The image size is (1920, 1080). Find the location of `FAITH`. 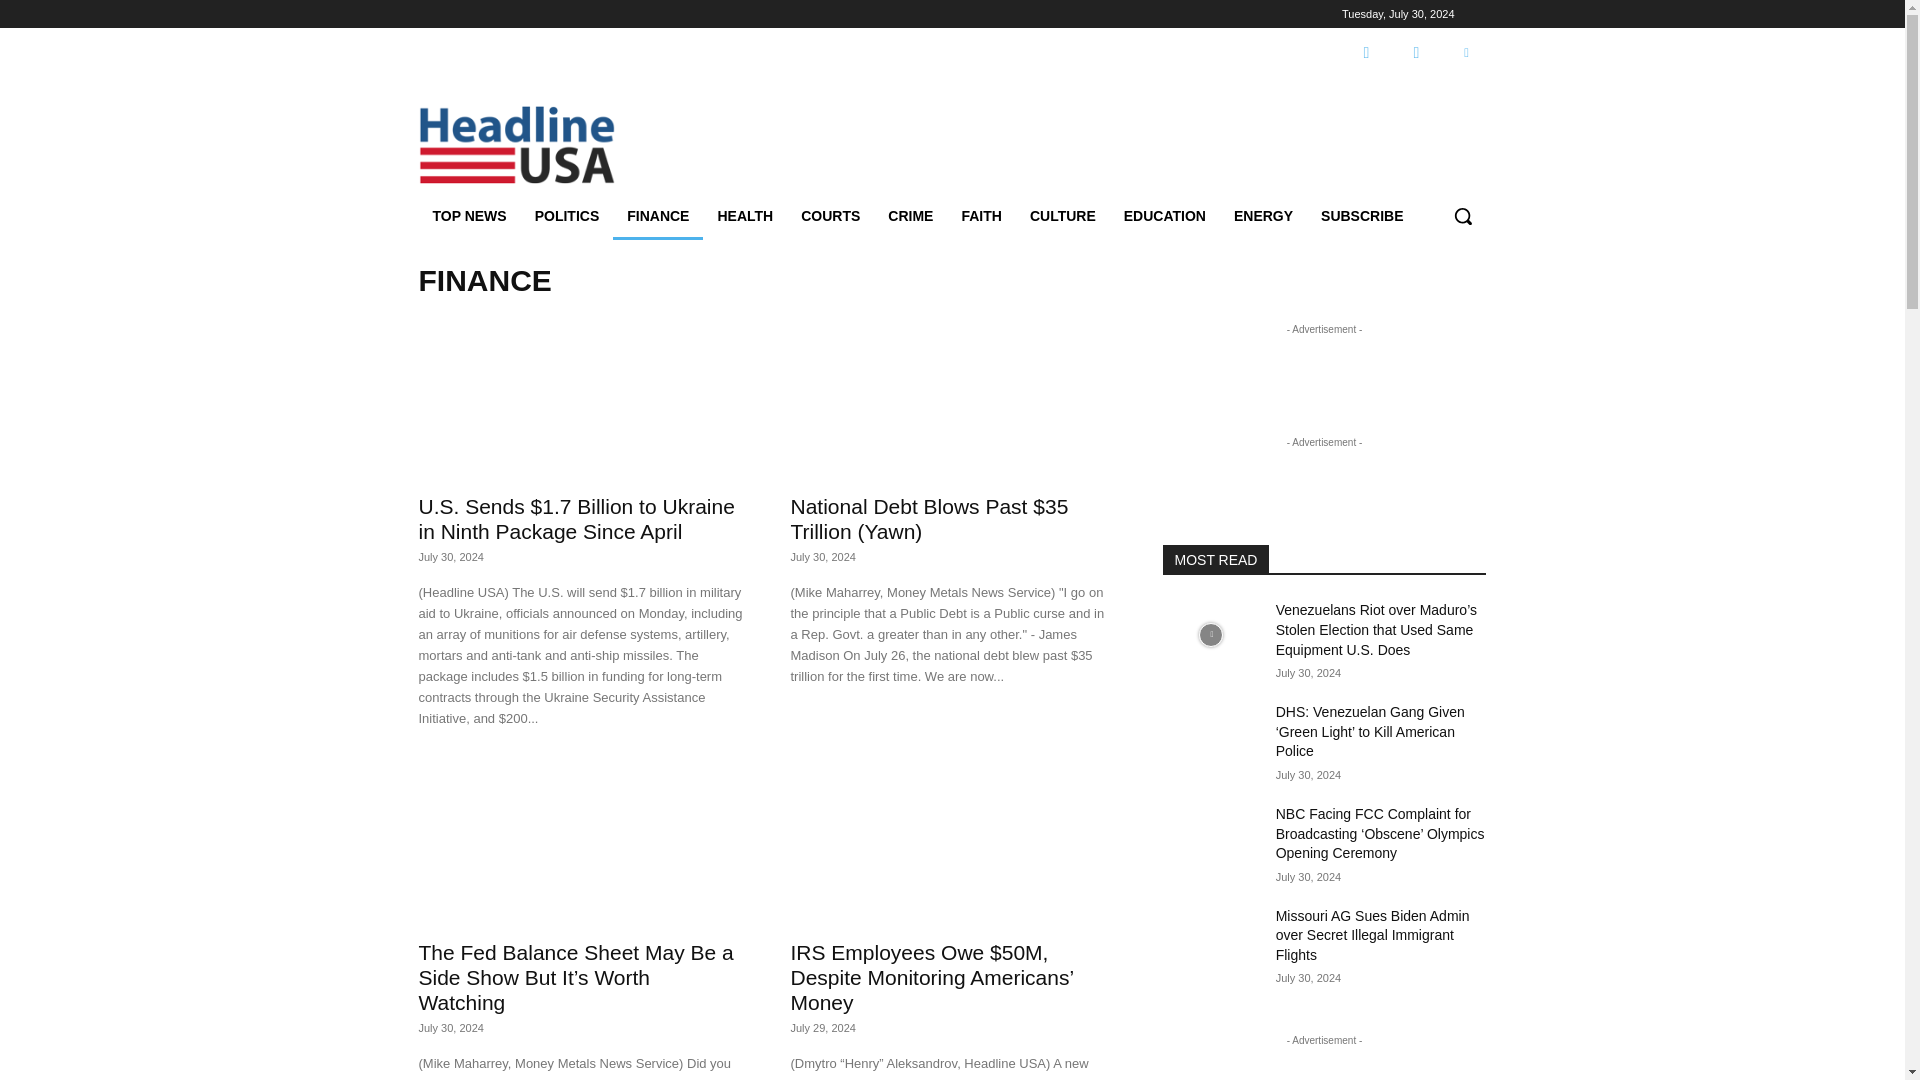

FAITH is located at coordinates (980, 216).